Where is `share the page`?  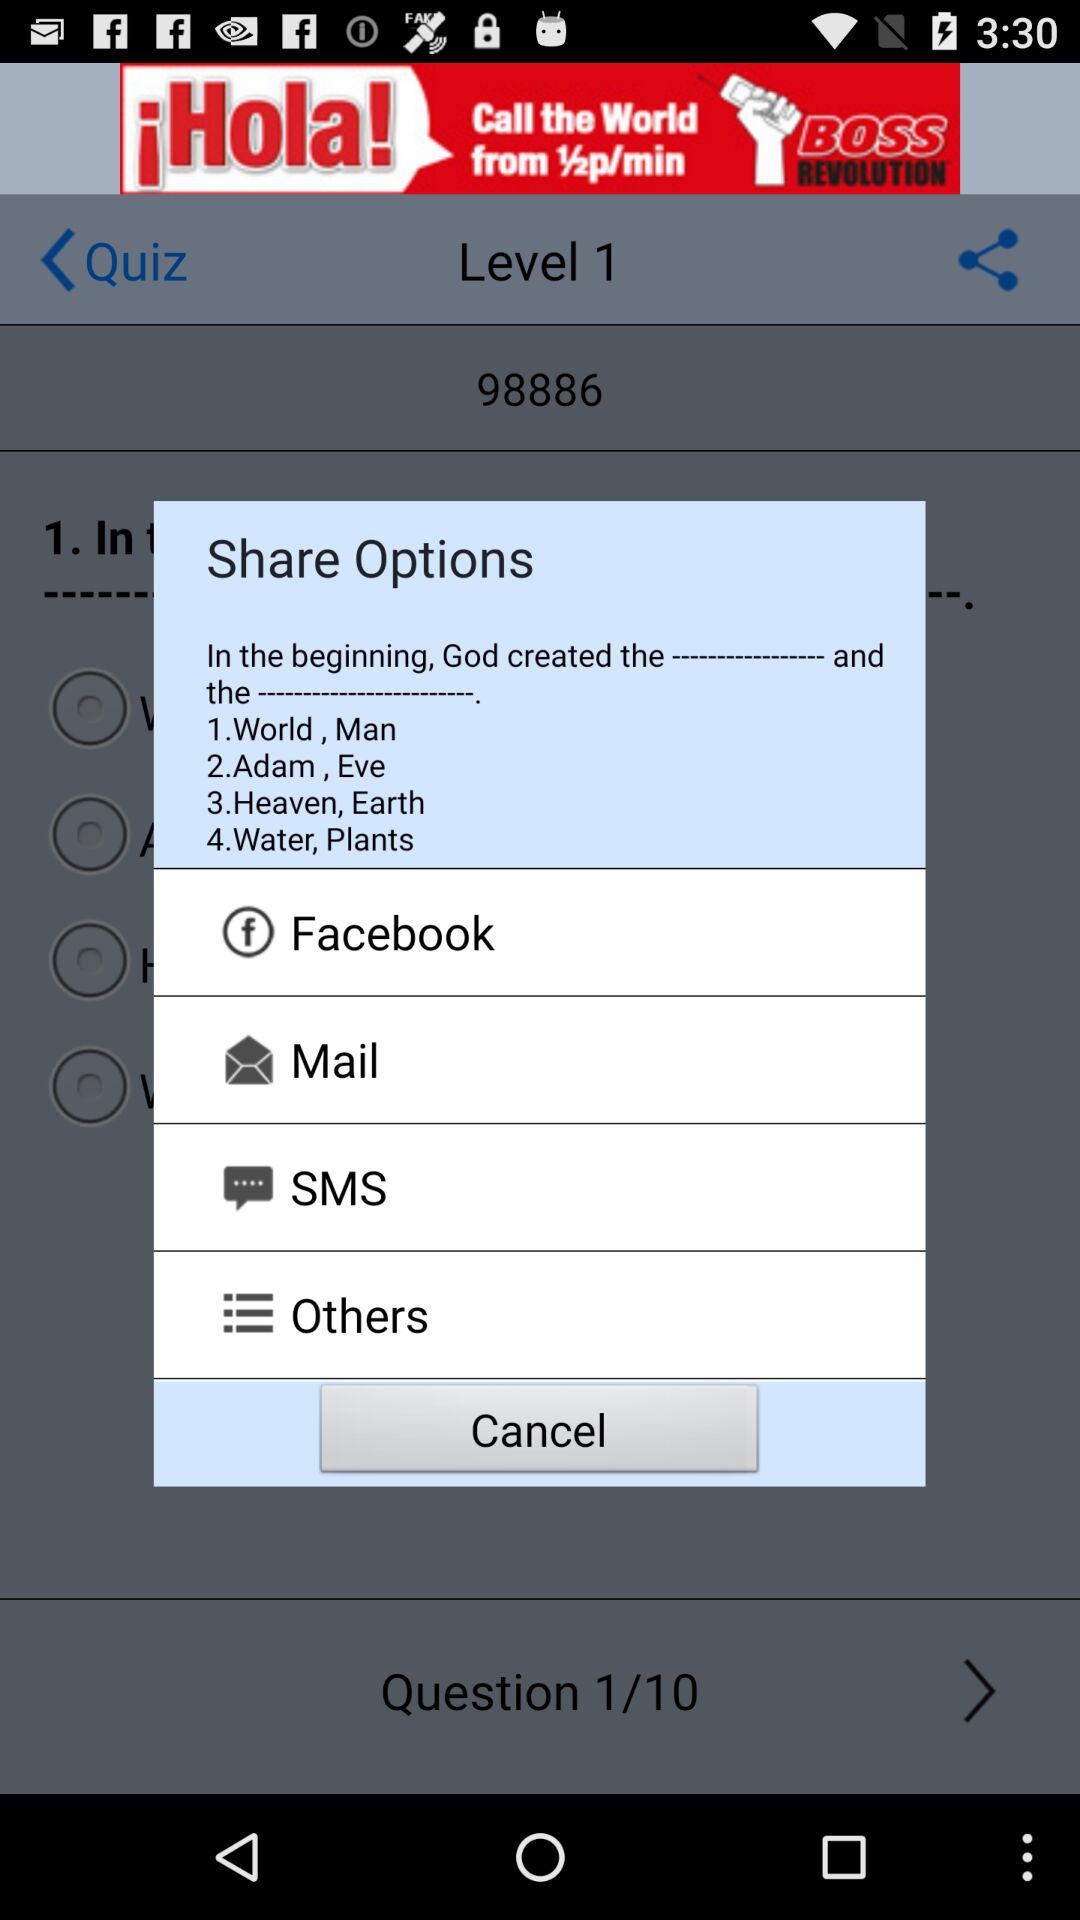
share the page is located at coordinates (988, 260).